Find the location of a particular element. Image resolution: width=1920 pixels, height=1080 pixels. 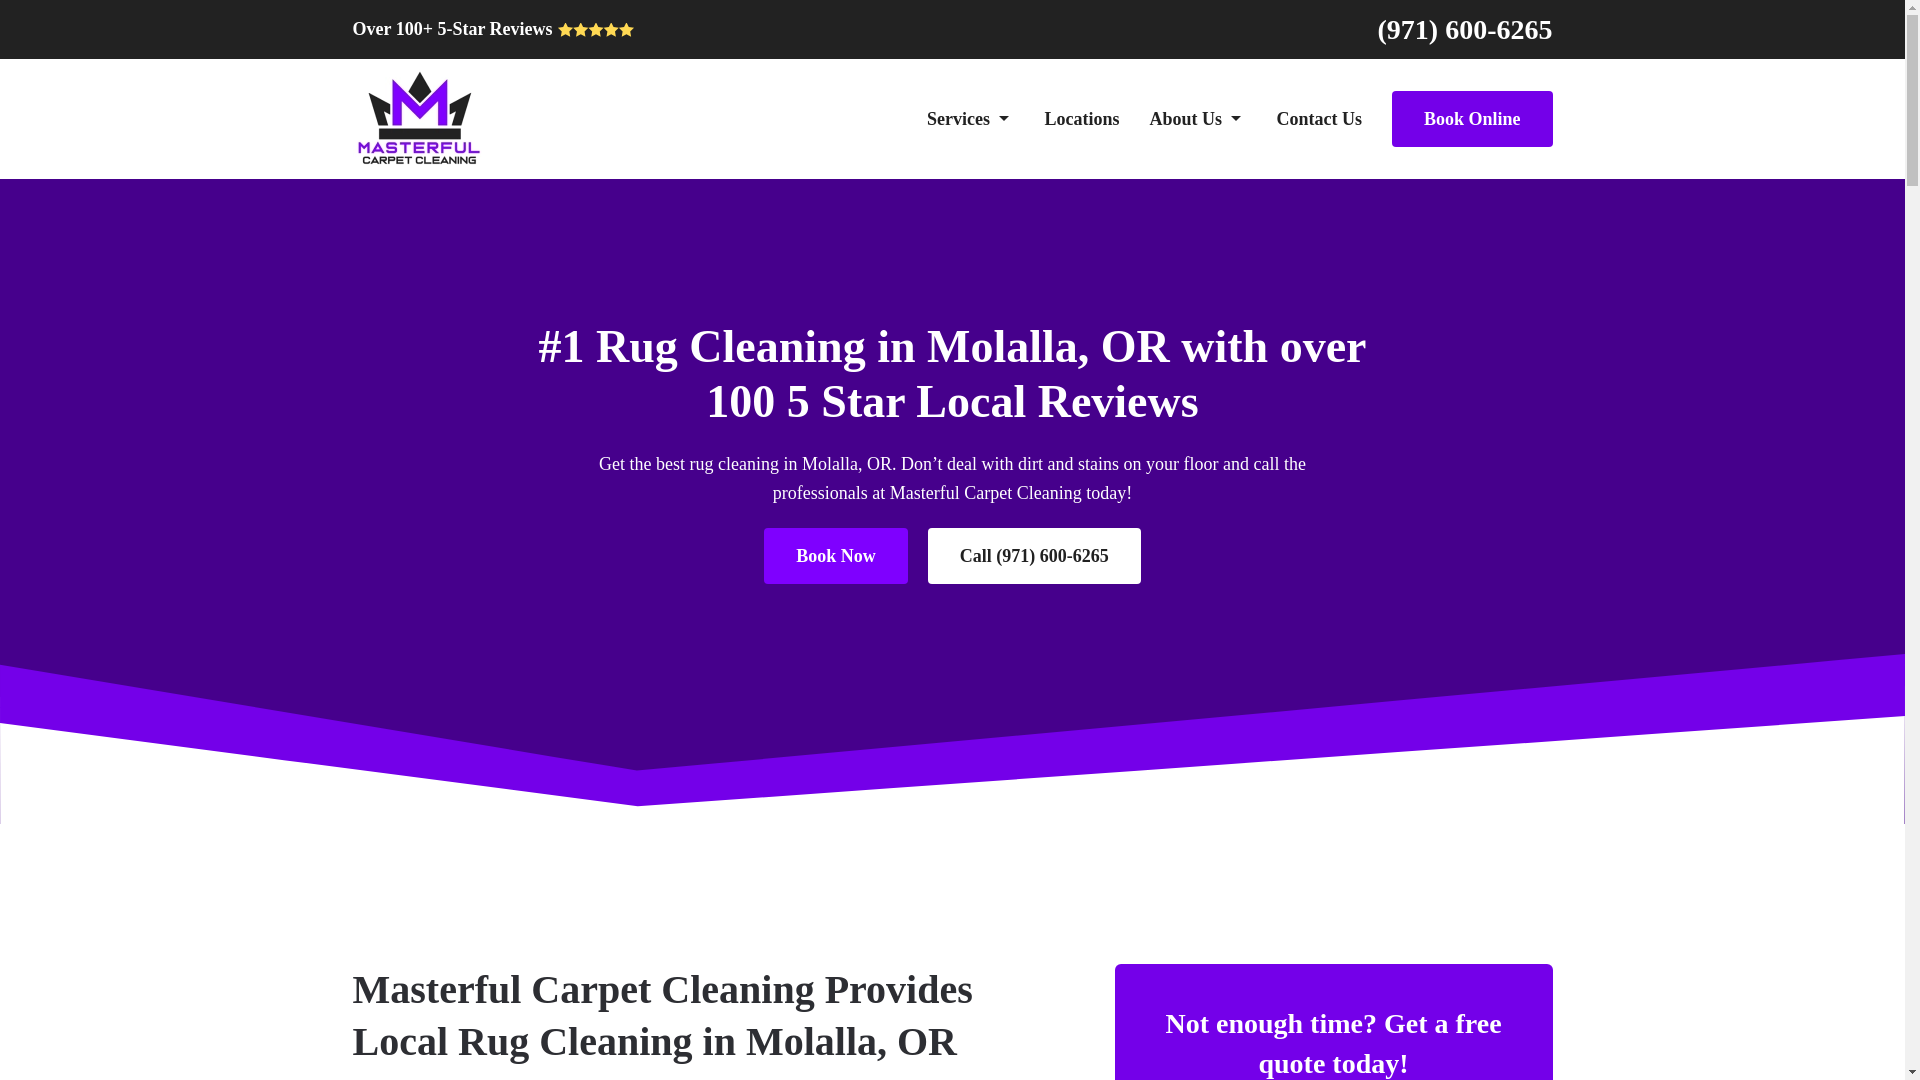

Book Online is located at coordinates (1472, 118).